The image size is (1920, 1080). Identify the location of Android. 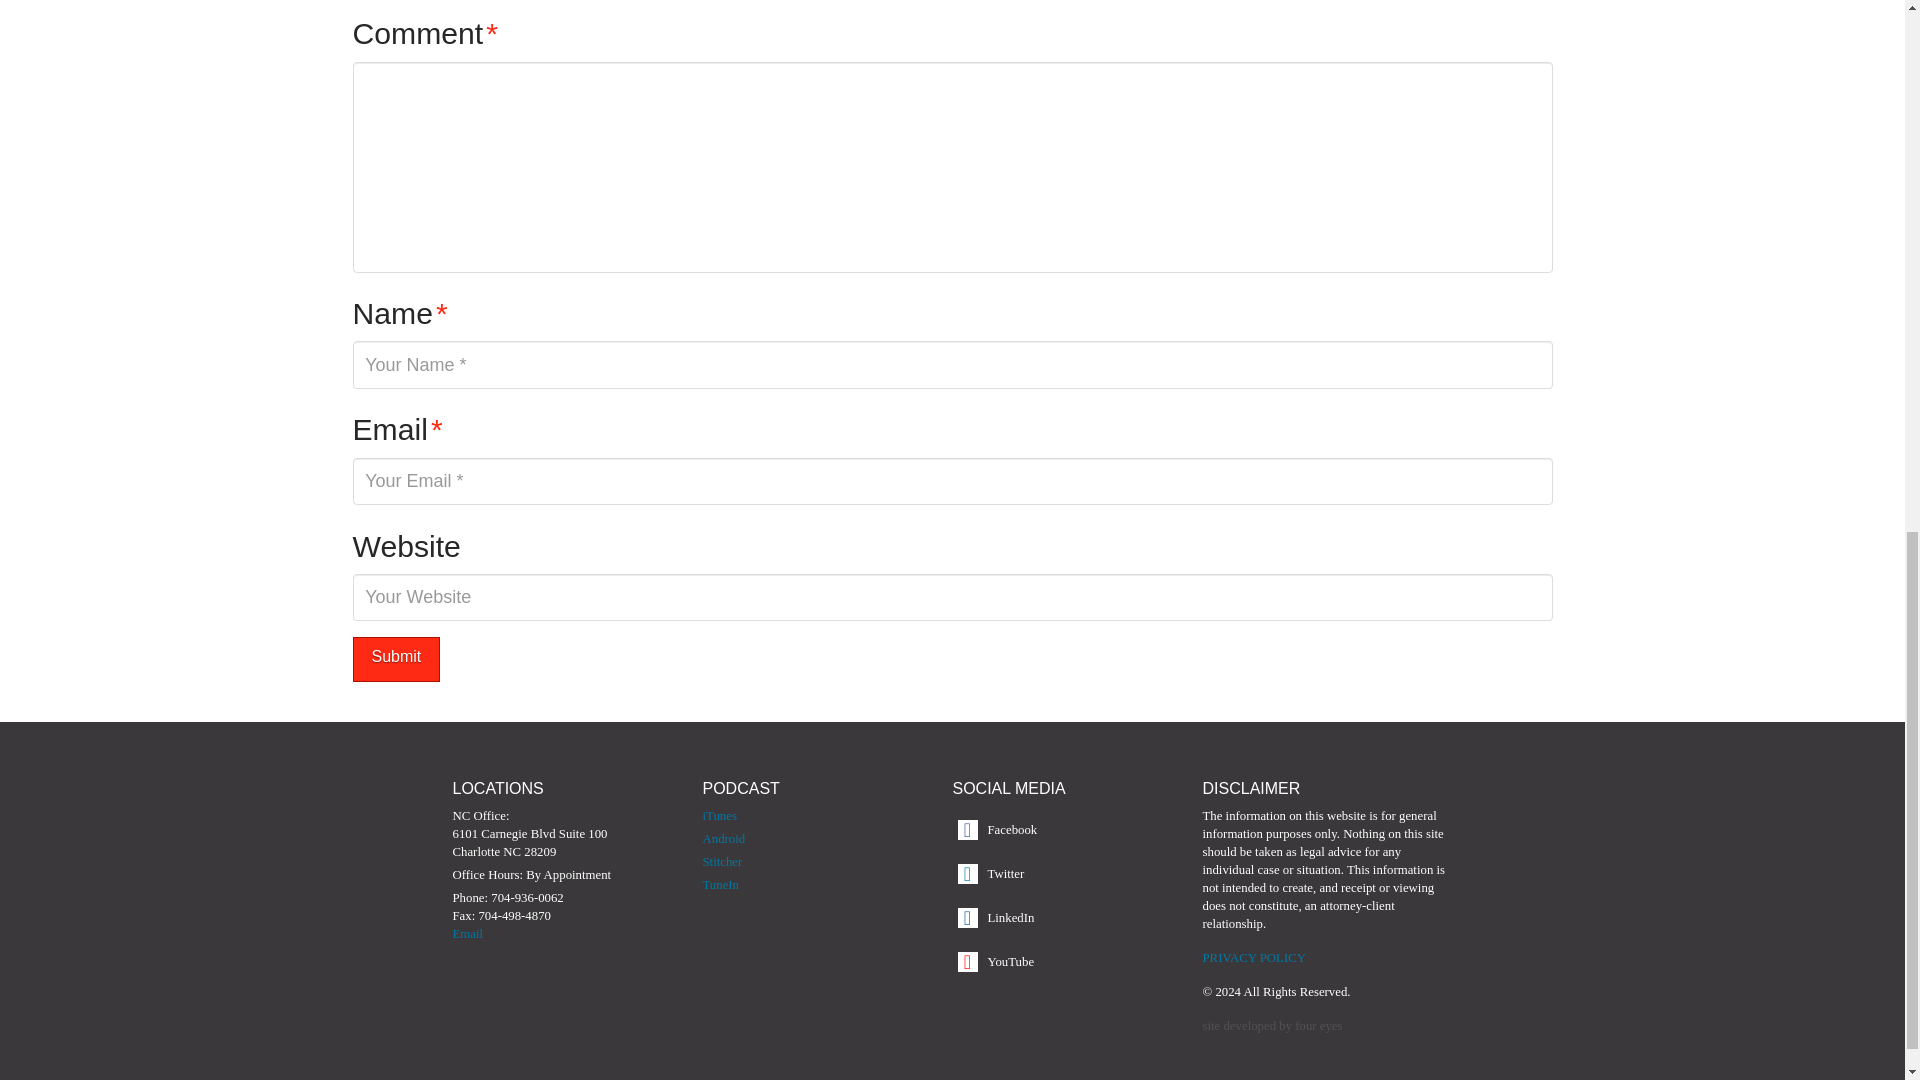
(723, 838).